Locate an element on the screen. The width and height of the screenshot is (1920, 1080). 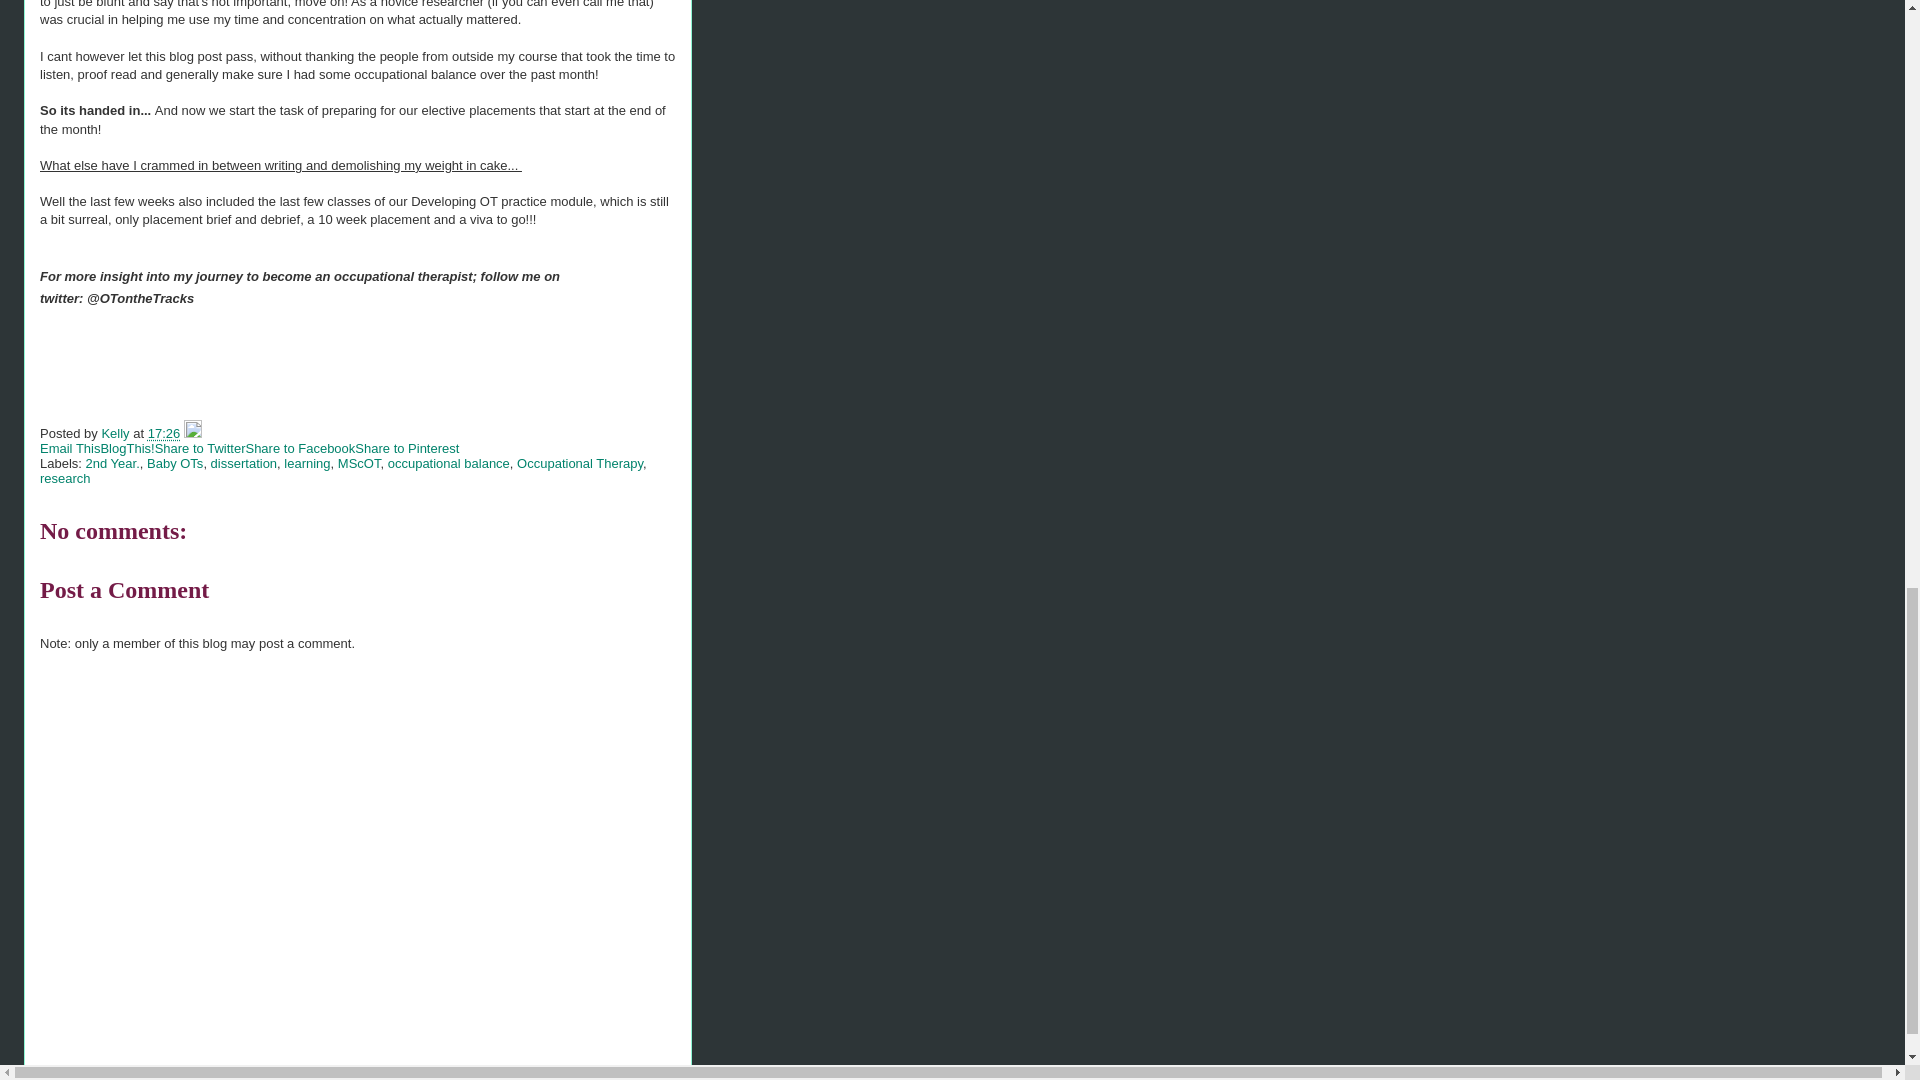
research is located at coordinates (65, 478).